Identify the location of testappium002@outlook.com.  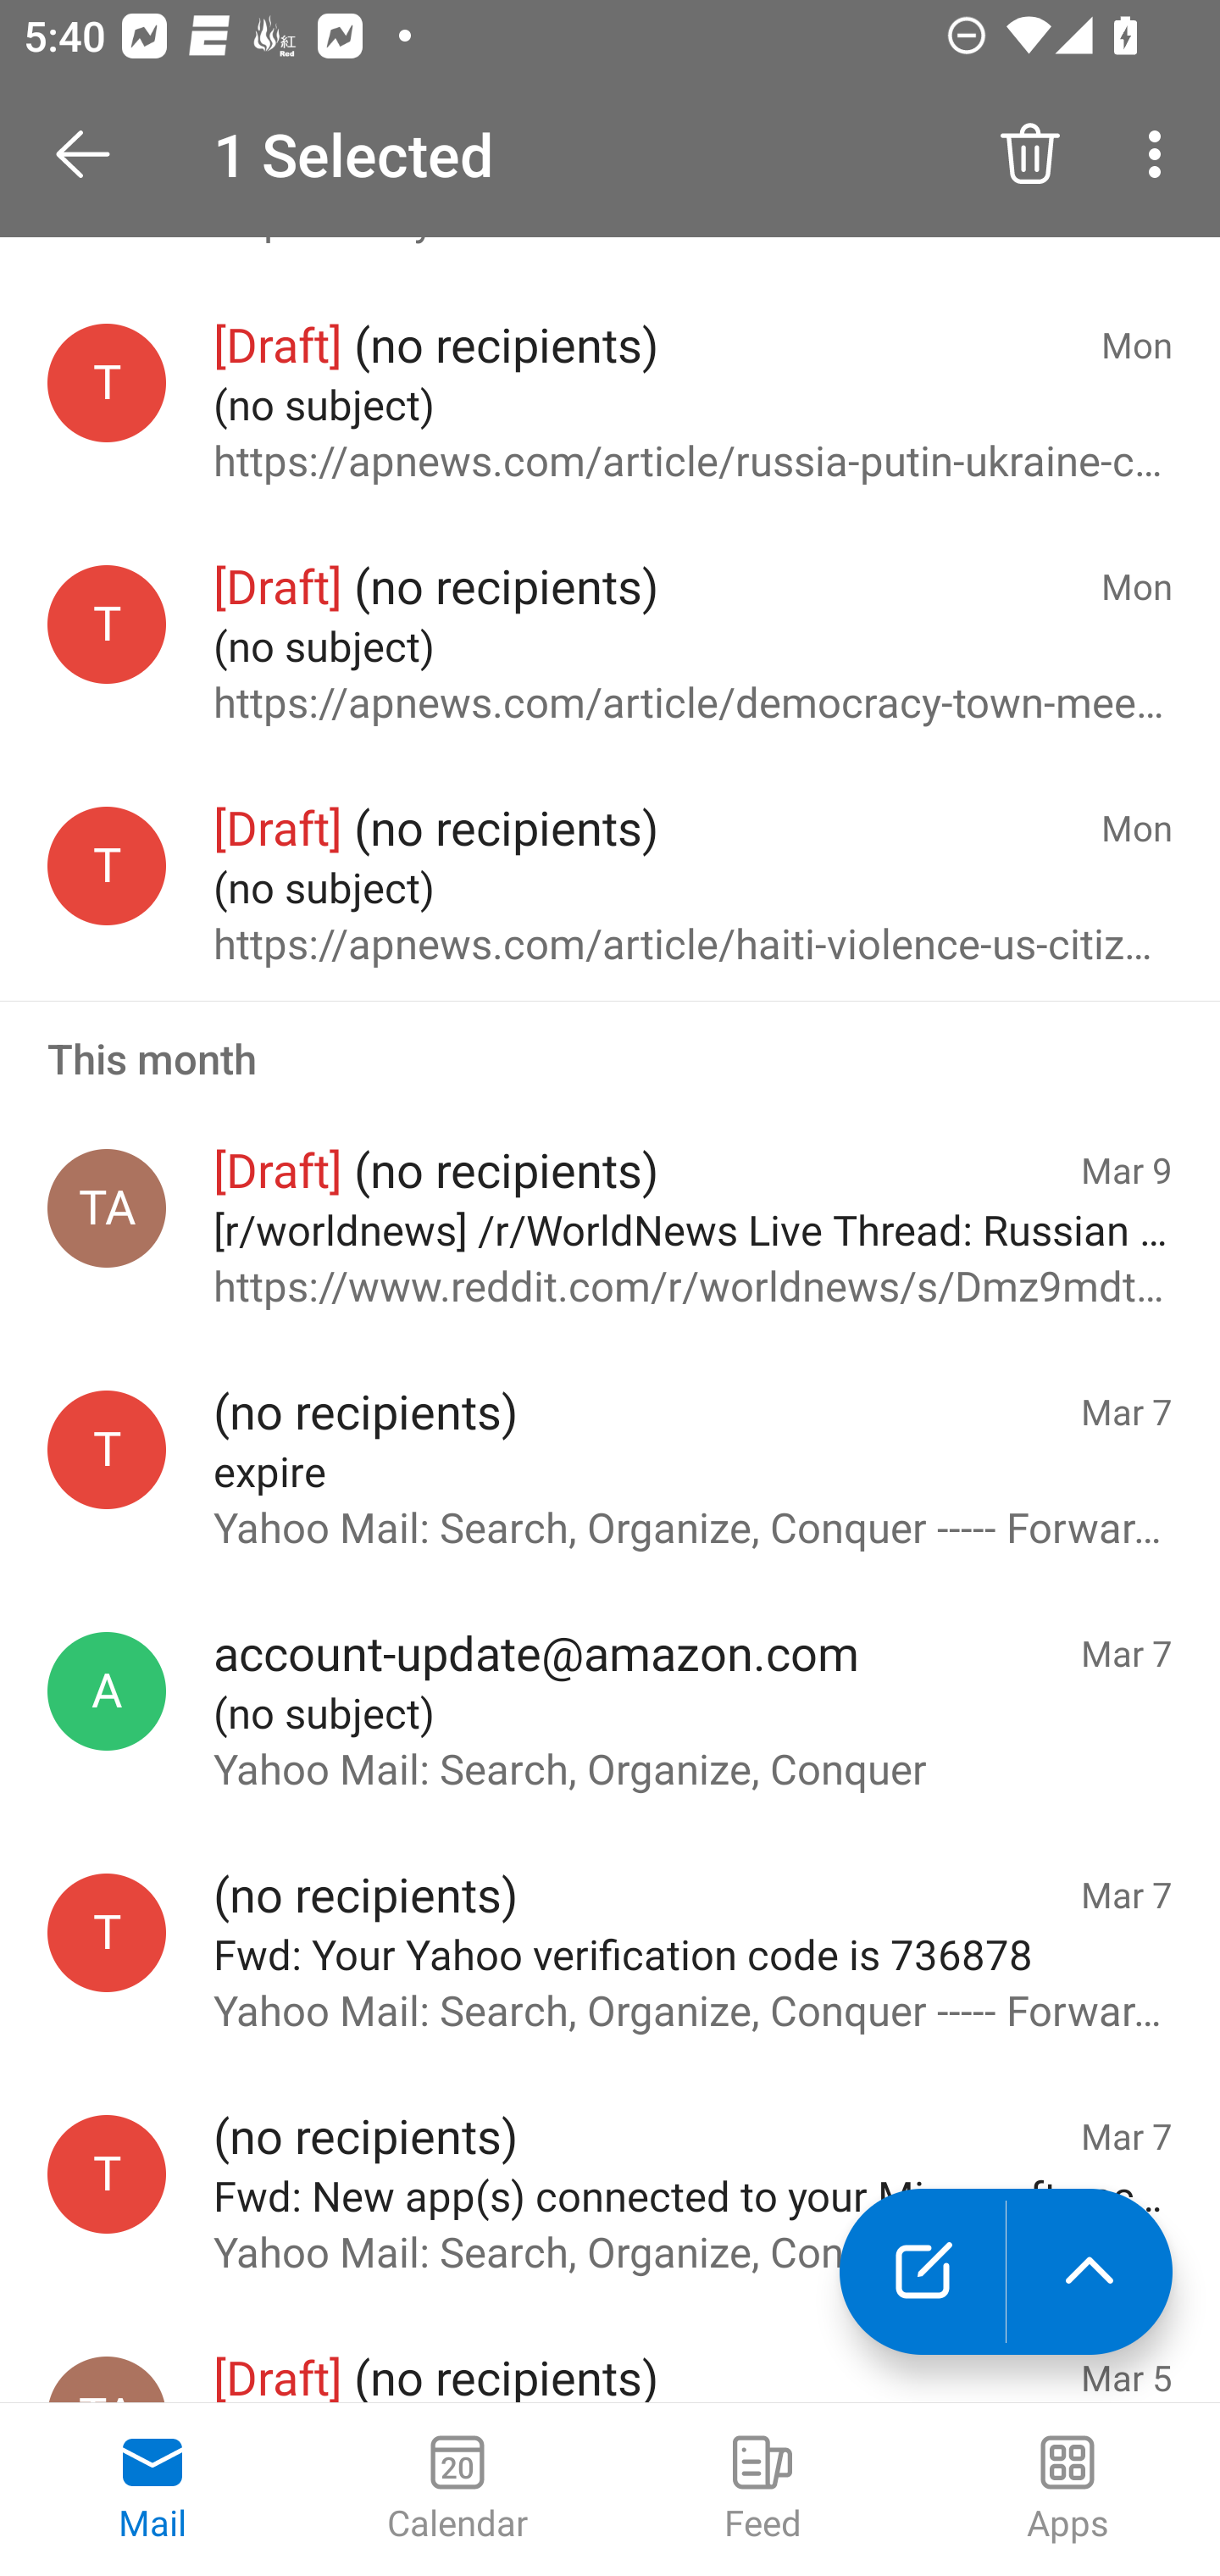
(107, 865).